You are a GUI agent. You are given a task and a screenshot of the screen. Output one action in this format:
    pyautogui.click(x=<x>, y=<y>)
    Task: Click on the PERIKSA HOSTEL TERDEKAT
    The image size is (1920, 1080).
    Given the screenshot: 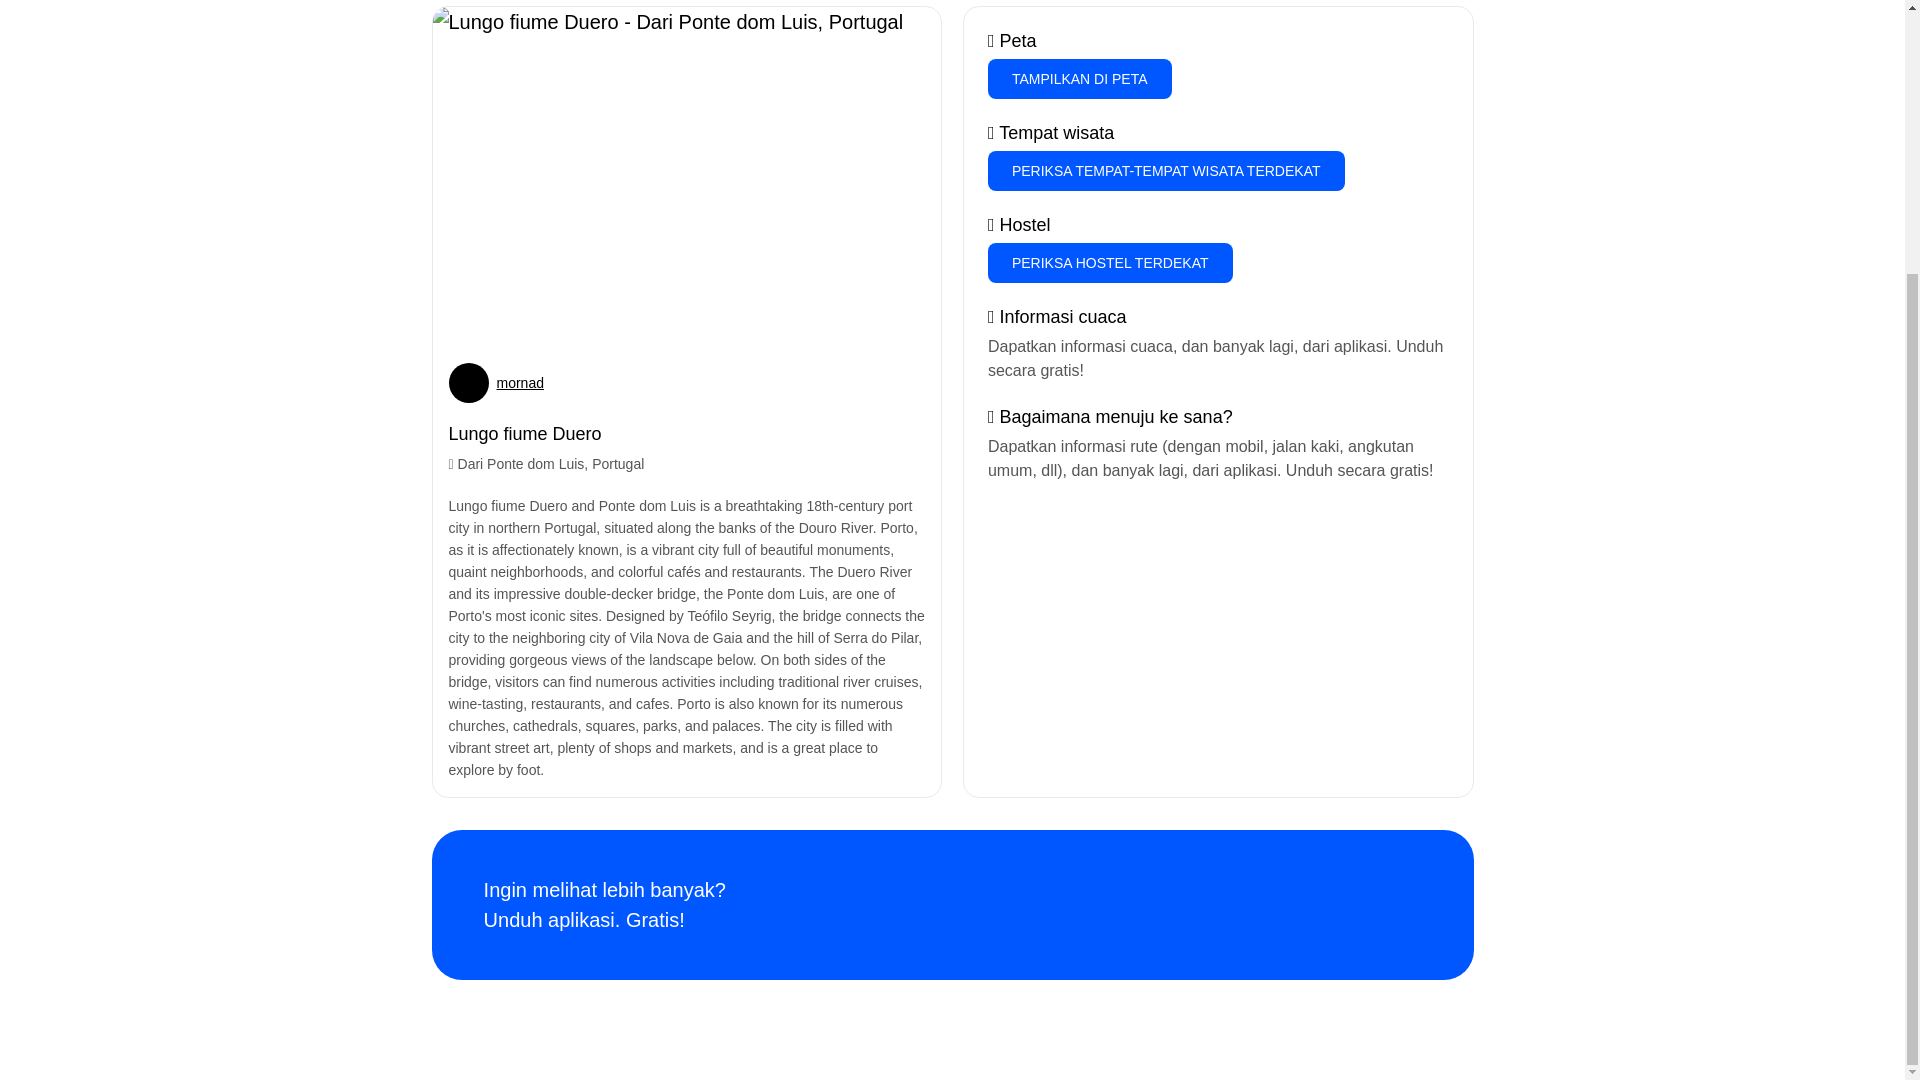 What is the action you would take?
    pyautogui.click(x=1110, y=262)
    